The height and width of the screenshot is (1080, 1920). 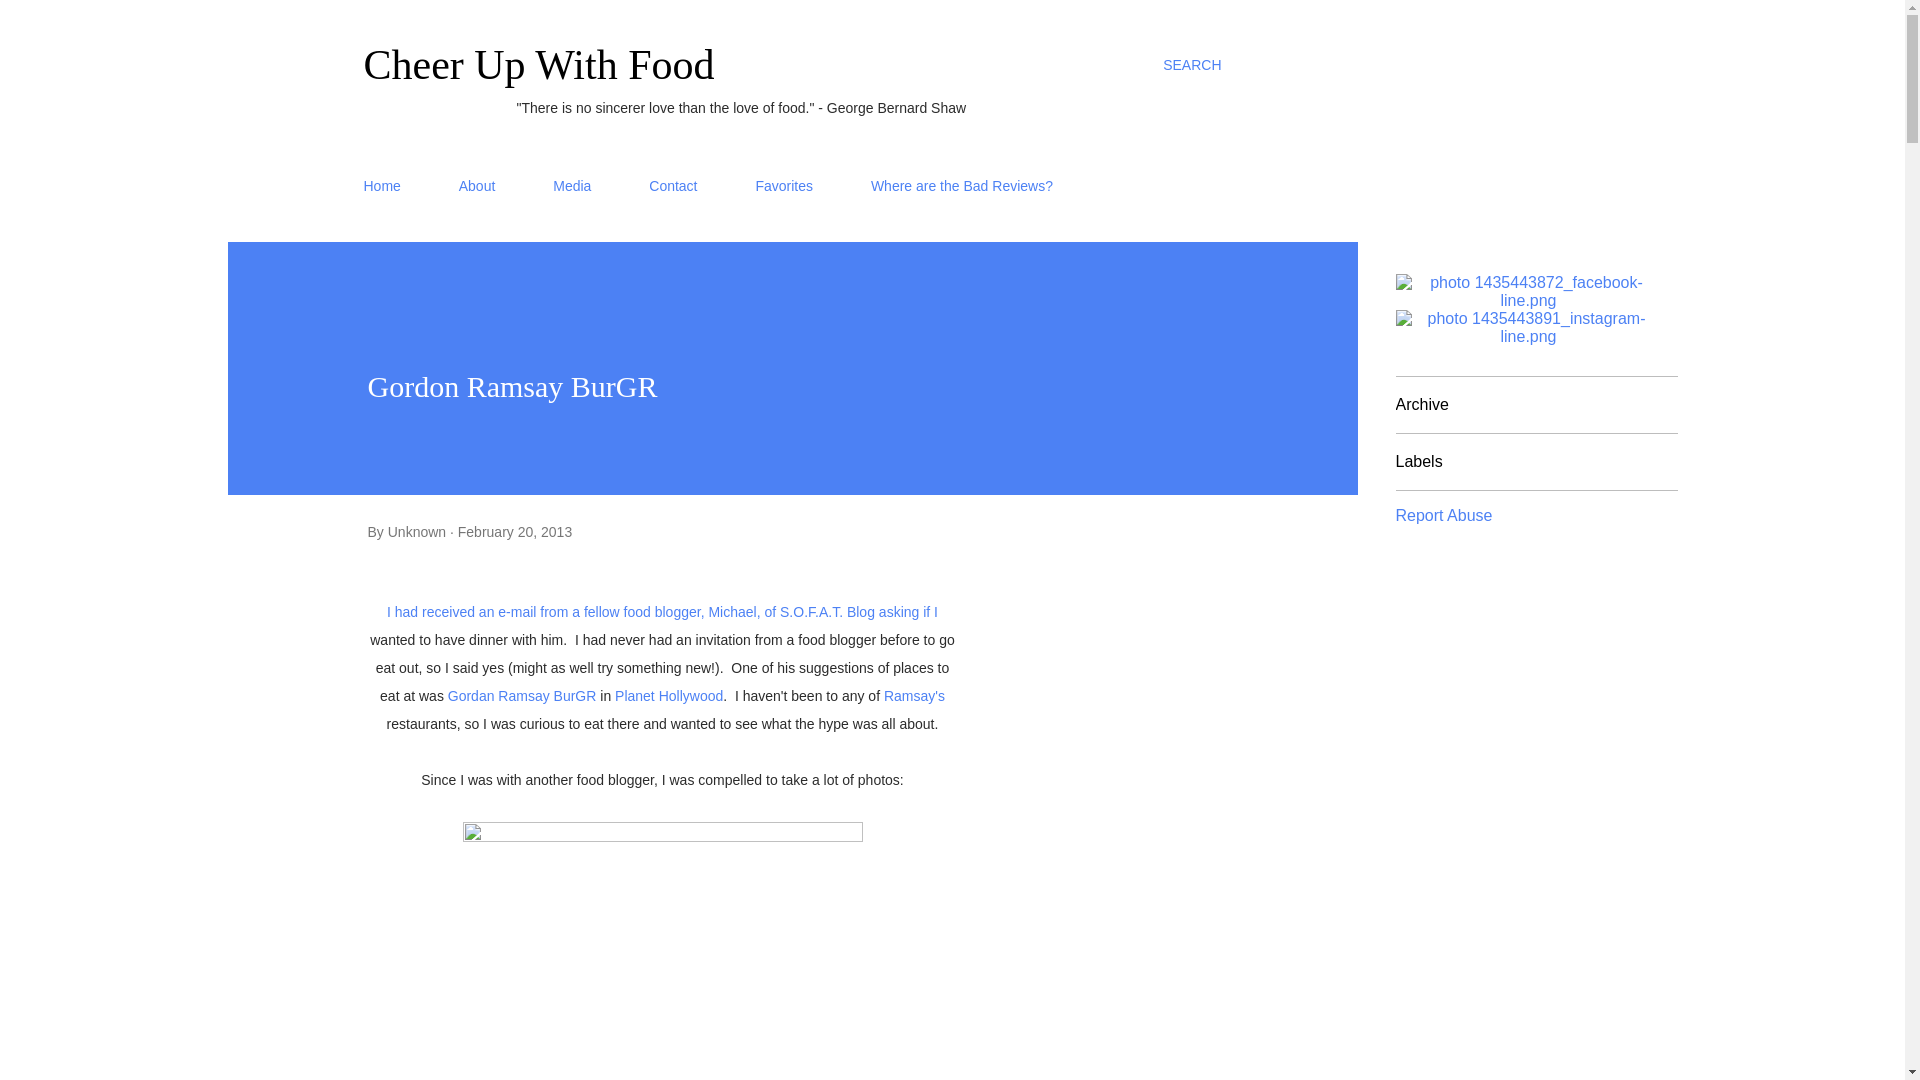 I want to click on Media, so click(x=572, y=186).